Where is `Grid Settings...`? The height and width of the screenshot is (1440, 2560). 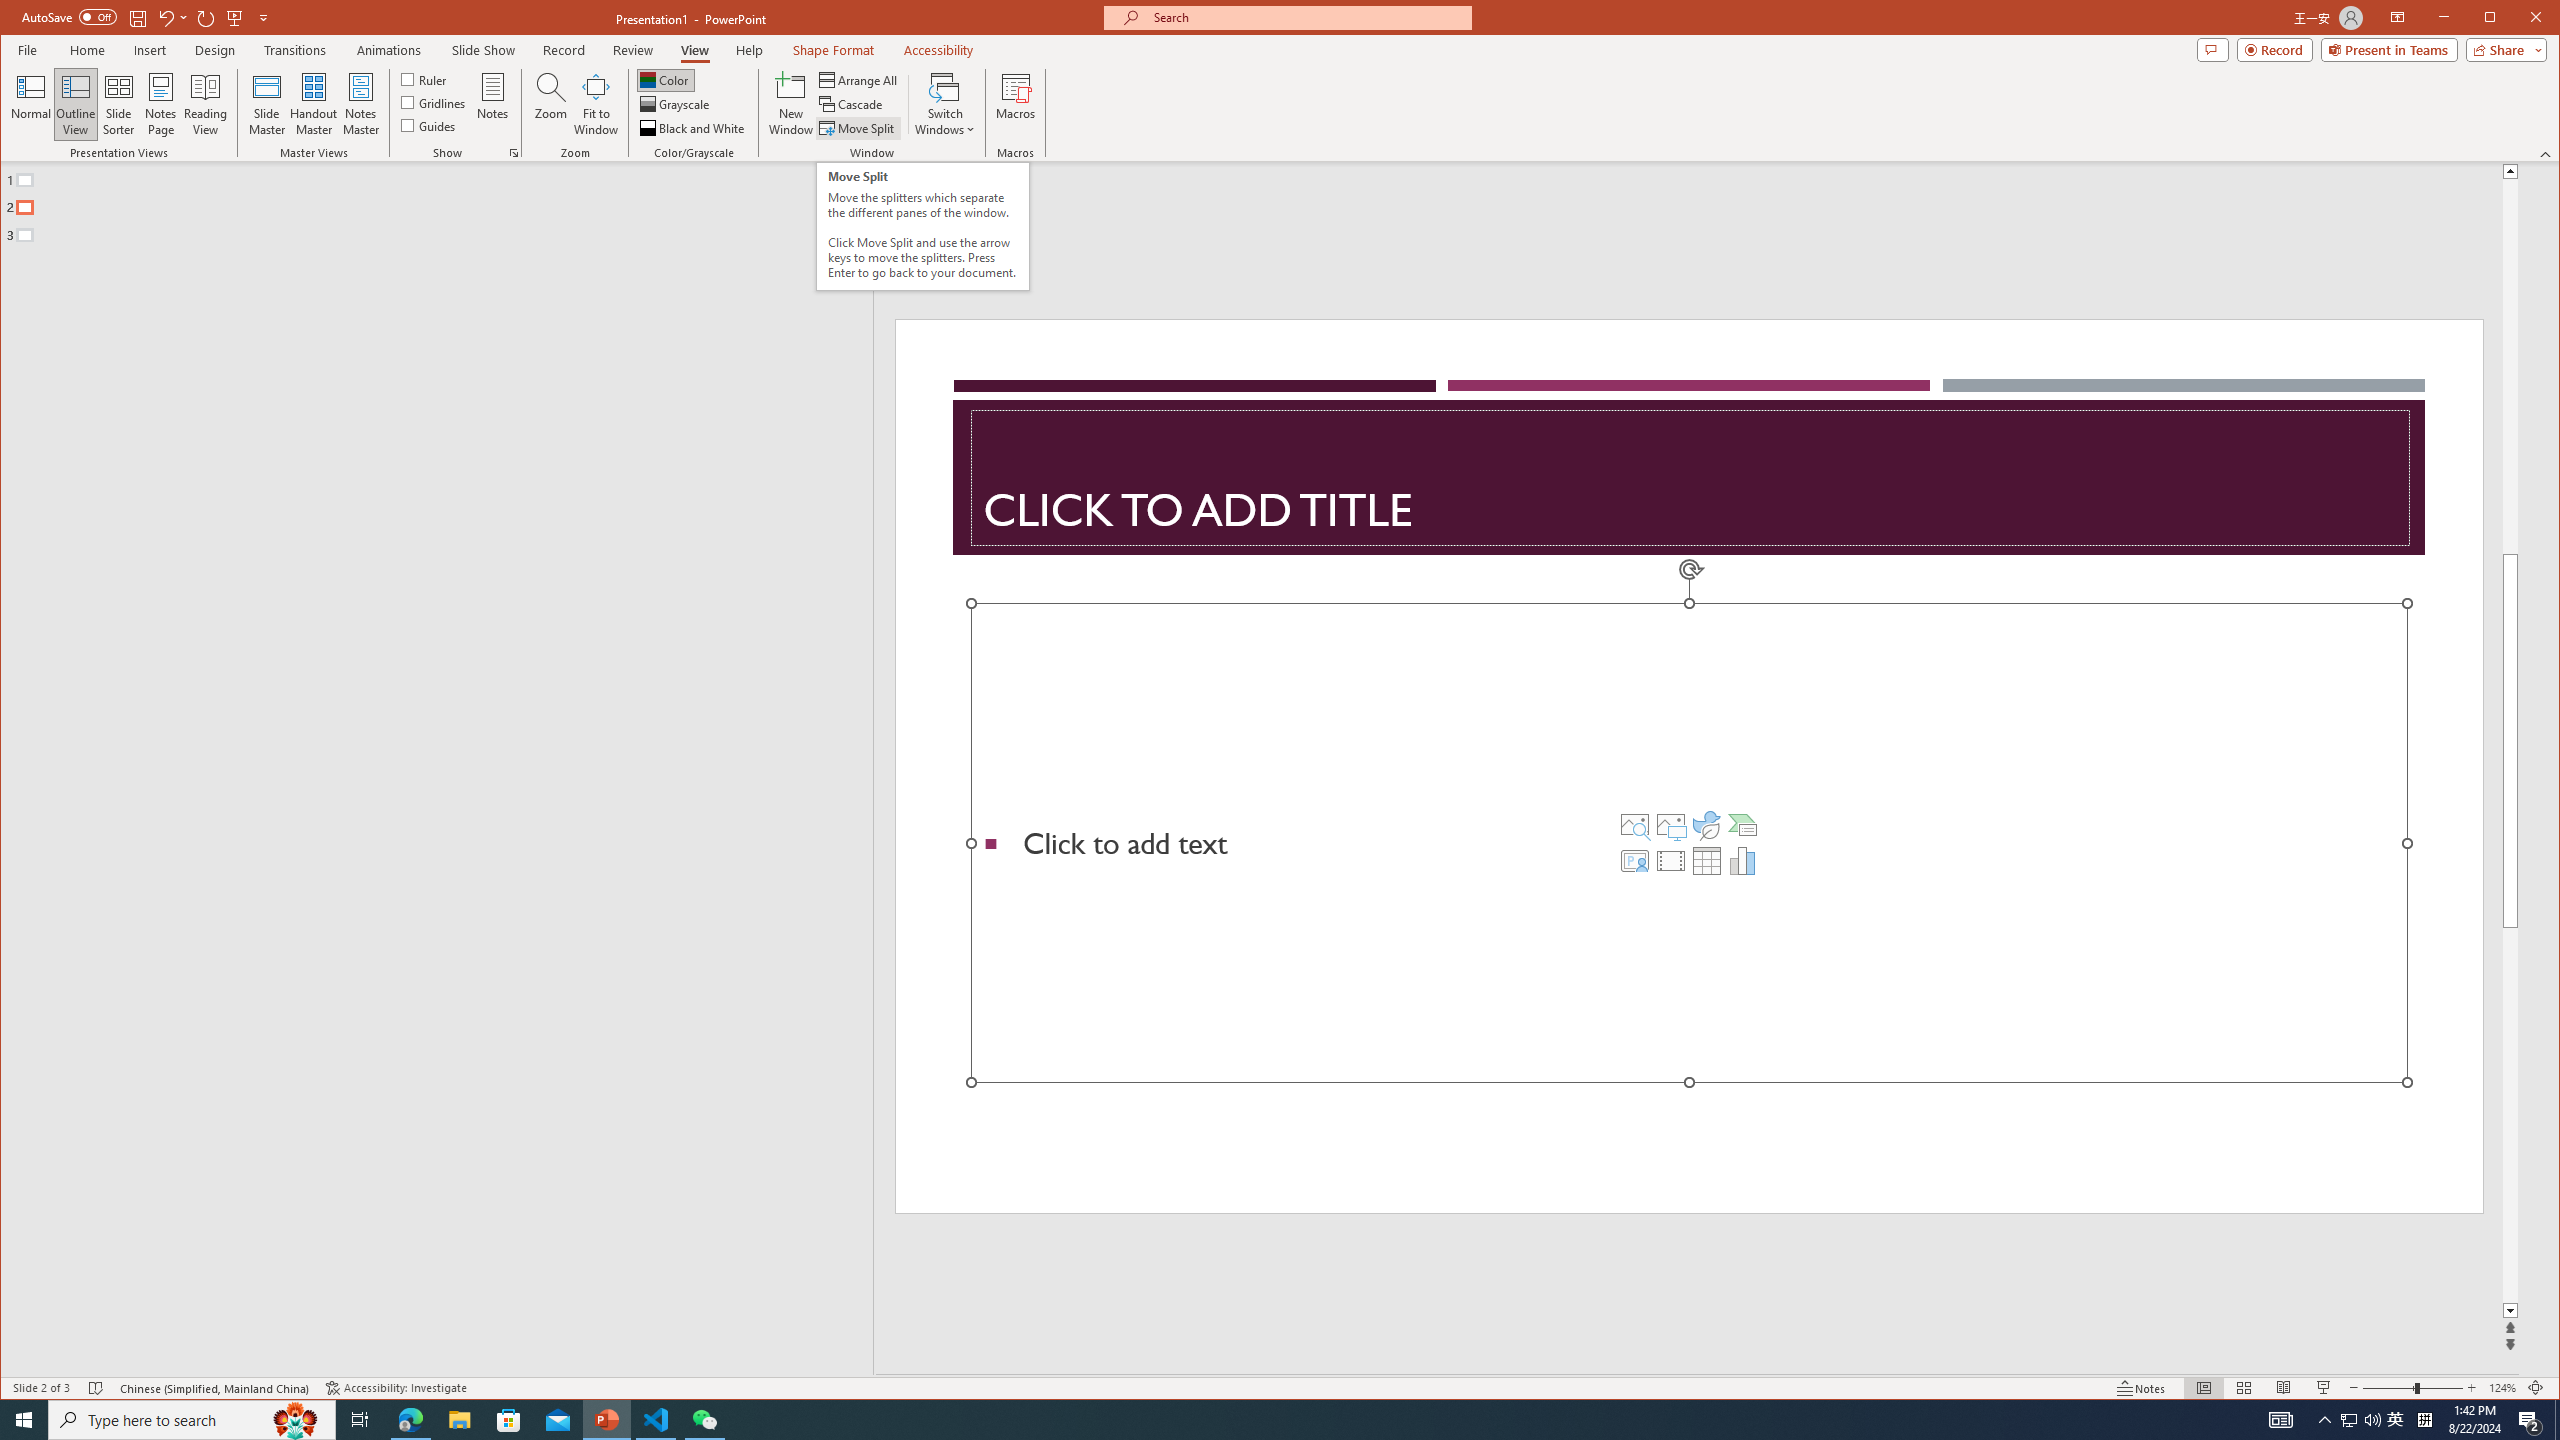
Grid Settings... is located at coordinates (514, 153).